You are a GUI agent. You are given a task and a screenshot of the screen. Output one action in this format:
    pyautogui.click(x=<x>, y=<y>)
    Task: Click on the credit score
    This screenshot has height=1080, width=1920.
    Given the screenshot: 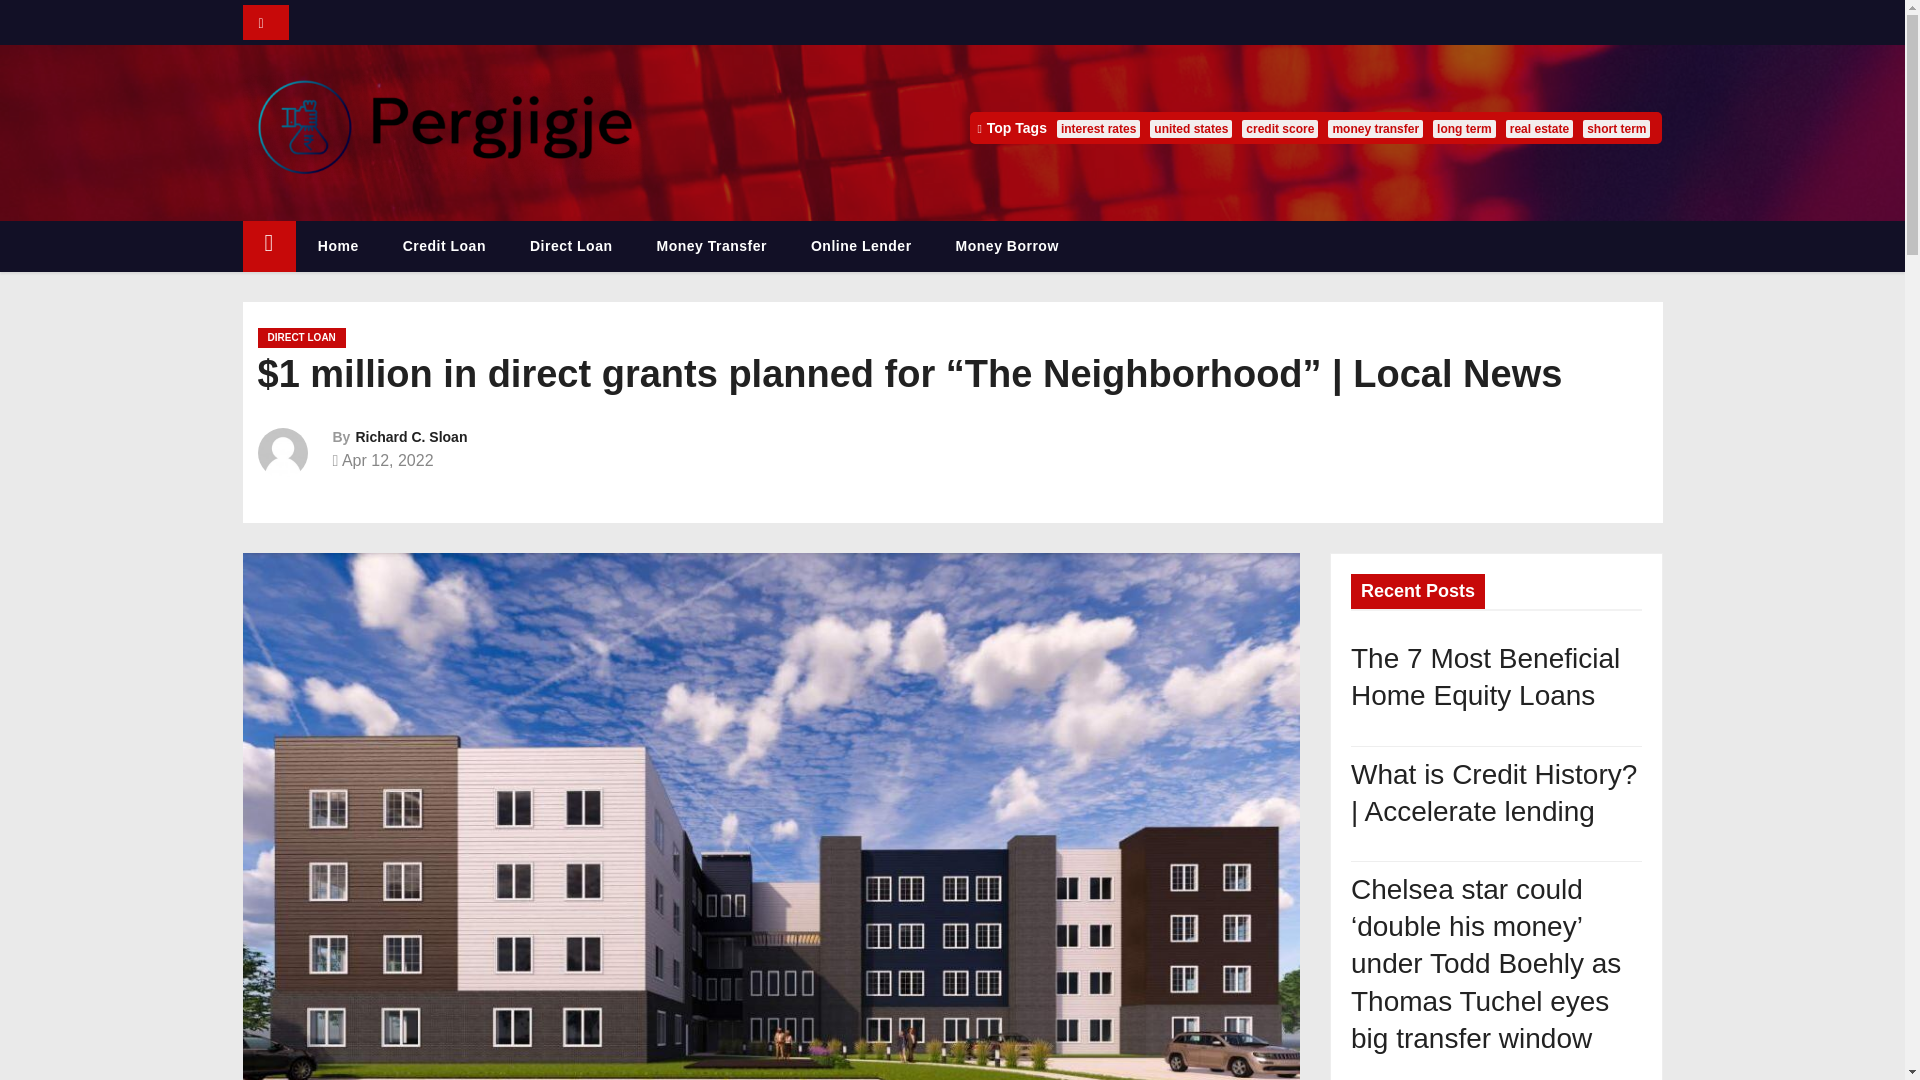 What is the action you would take?
    pyautogui.click(x=1280, y=128)
    